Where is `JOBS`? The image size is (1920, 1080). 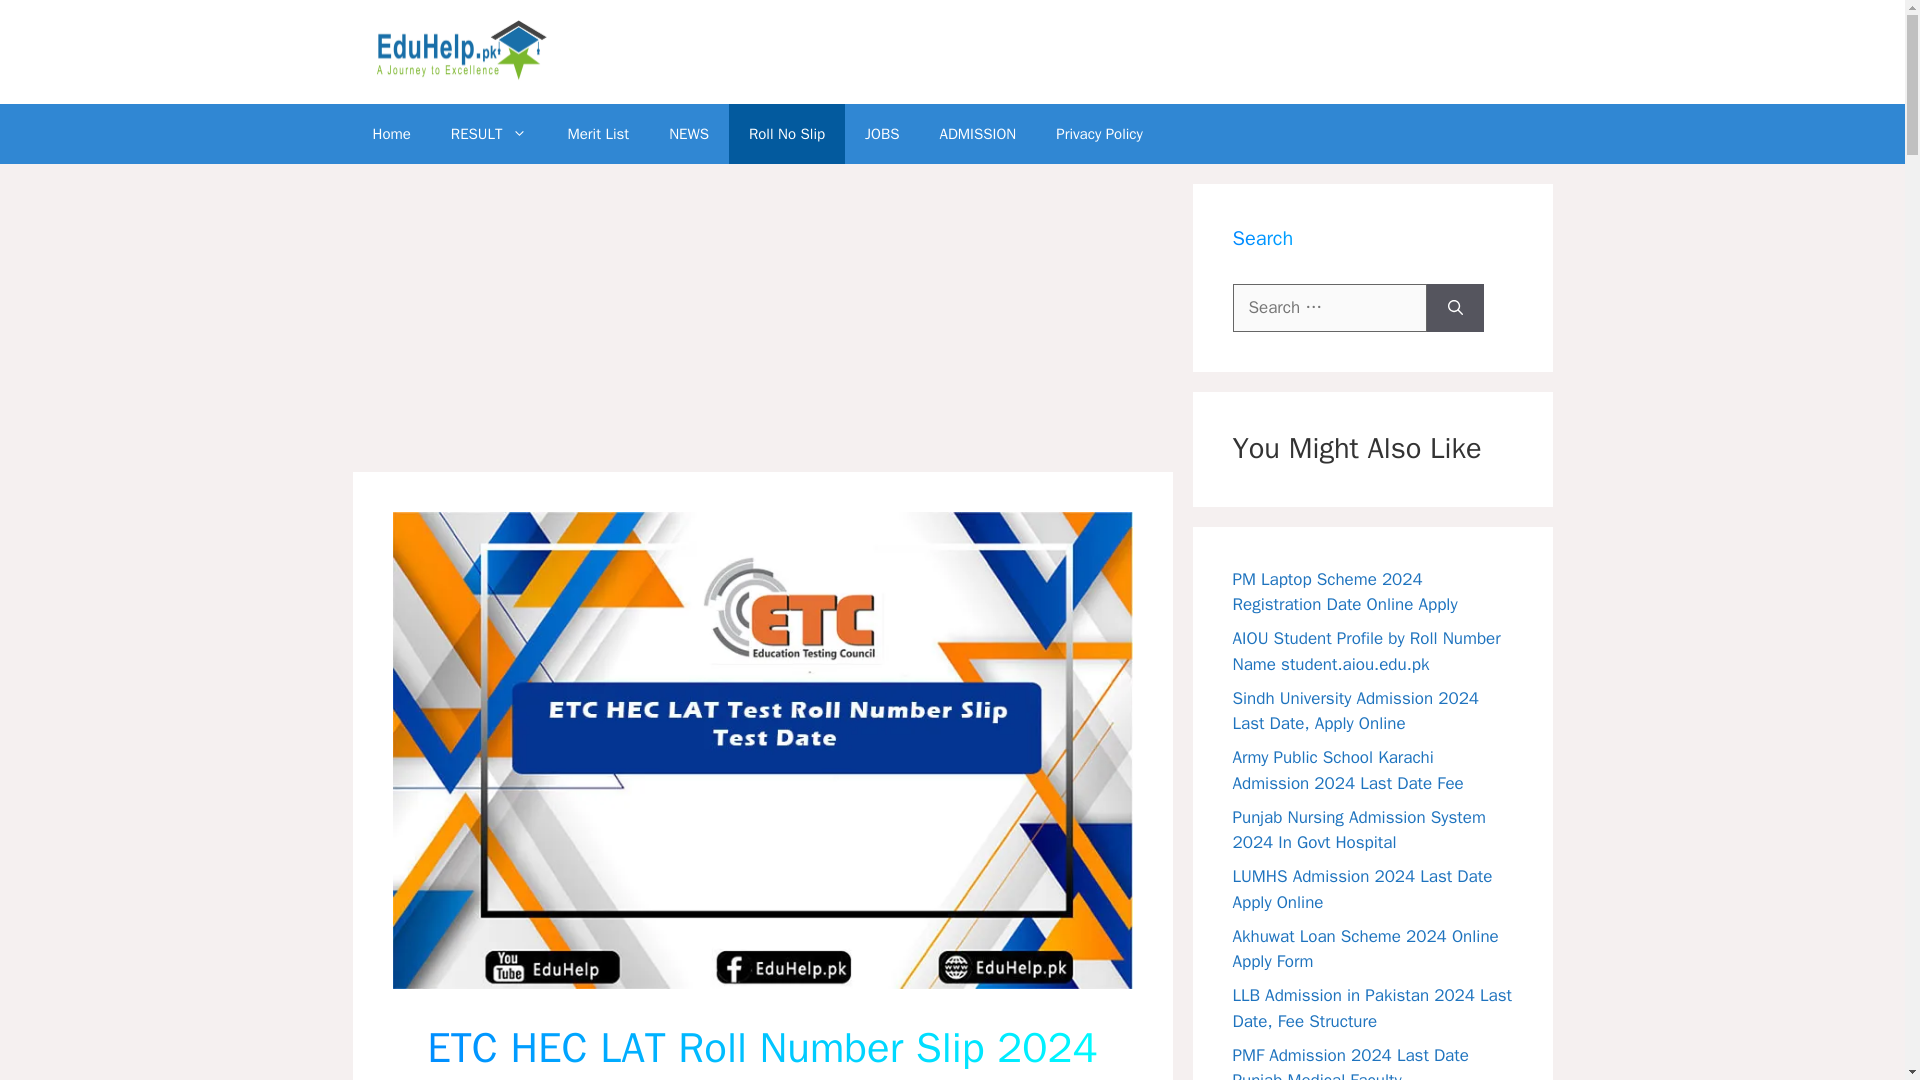
JOBS is located at coordinates (882, 134).